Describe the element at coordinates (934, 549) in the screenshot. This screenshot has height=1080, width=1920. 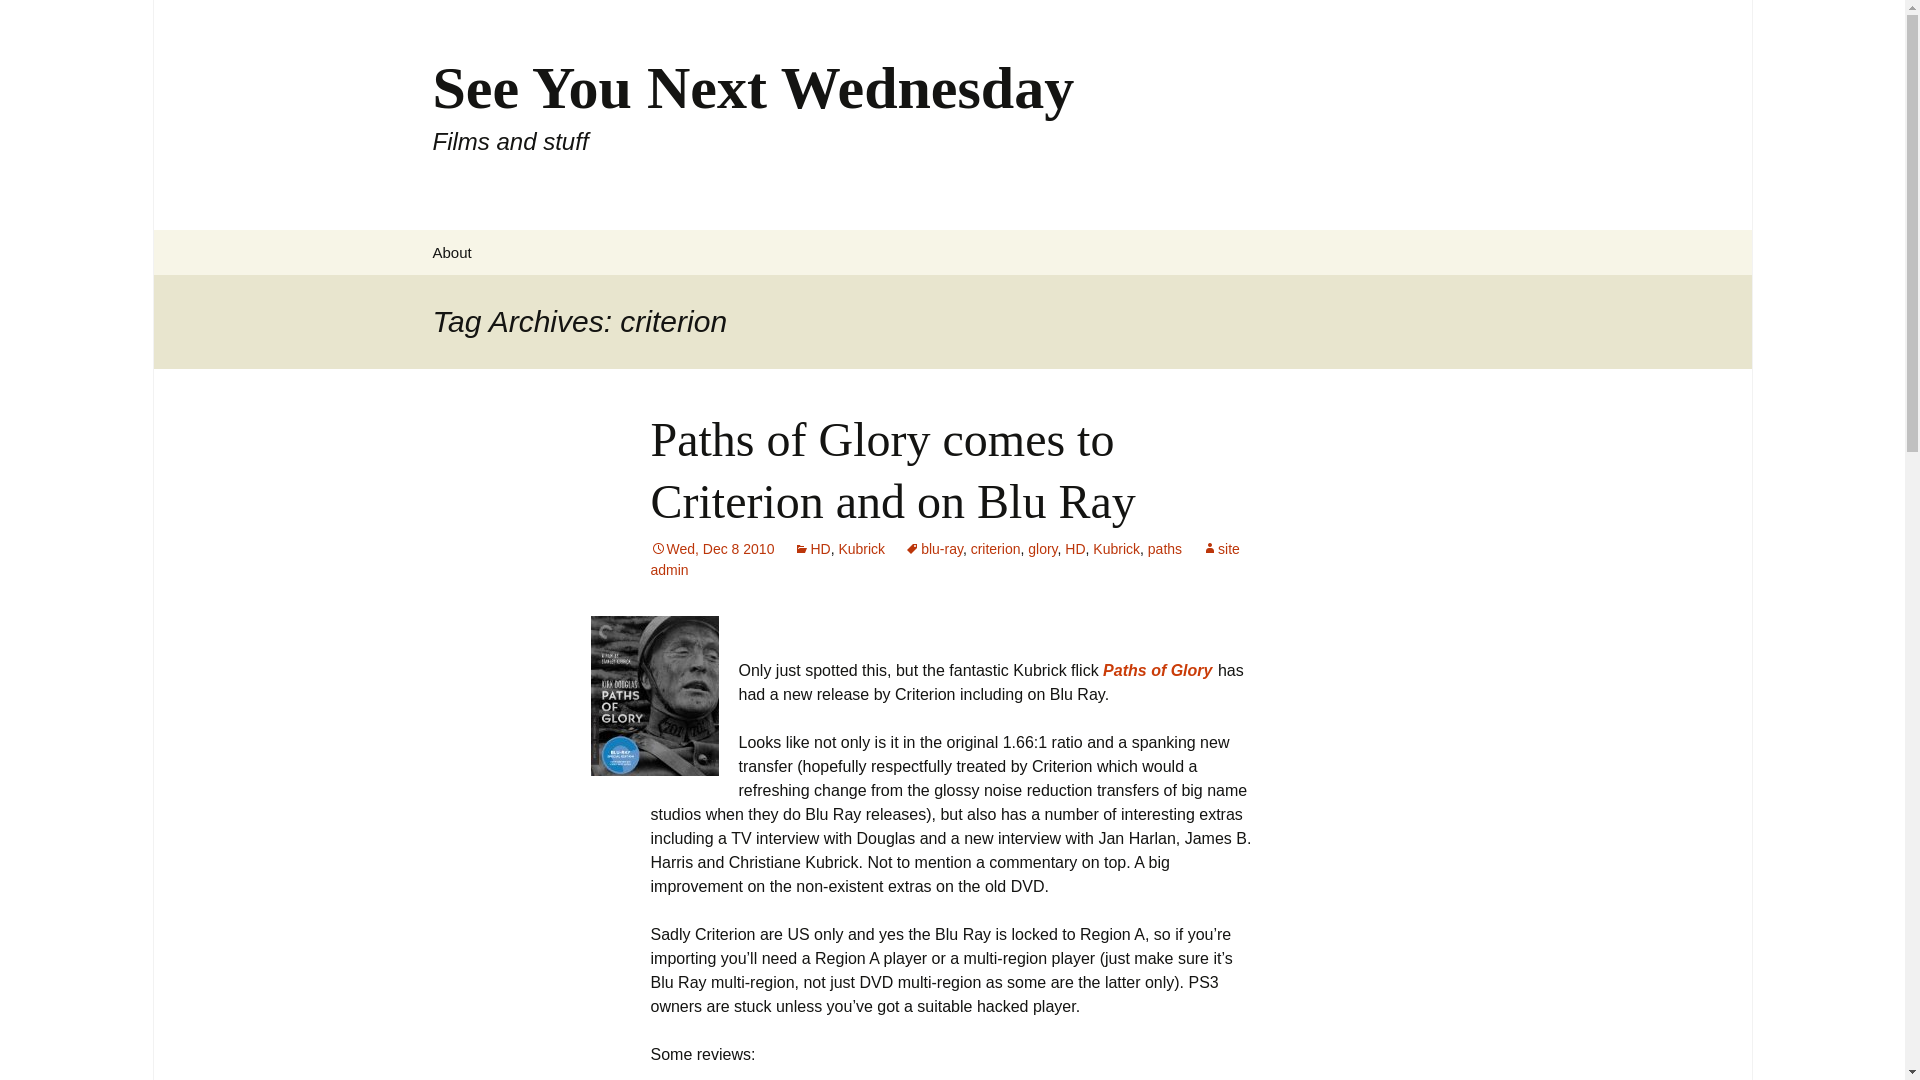
I see `blu-ray` at that location.